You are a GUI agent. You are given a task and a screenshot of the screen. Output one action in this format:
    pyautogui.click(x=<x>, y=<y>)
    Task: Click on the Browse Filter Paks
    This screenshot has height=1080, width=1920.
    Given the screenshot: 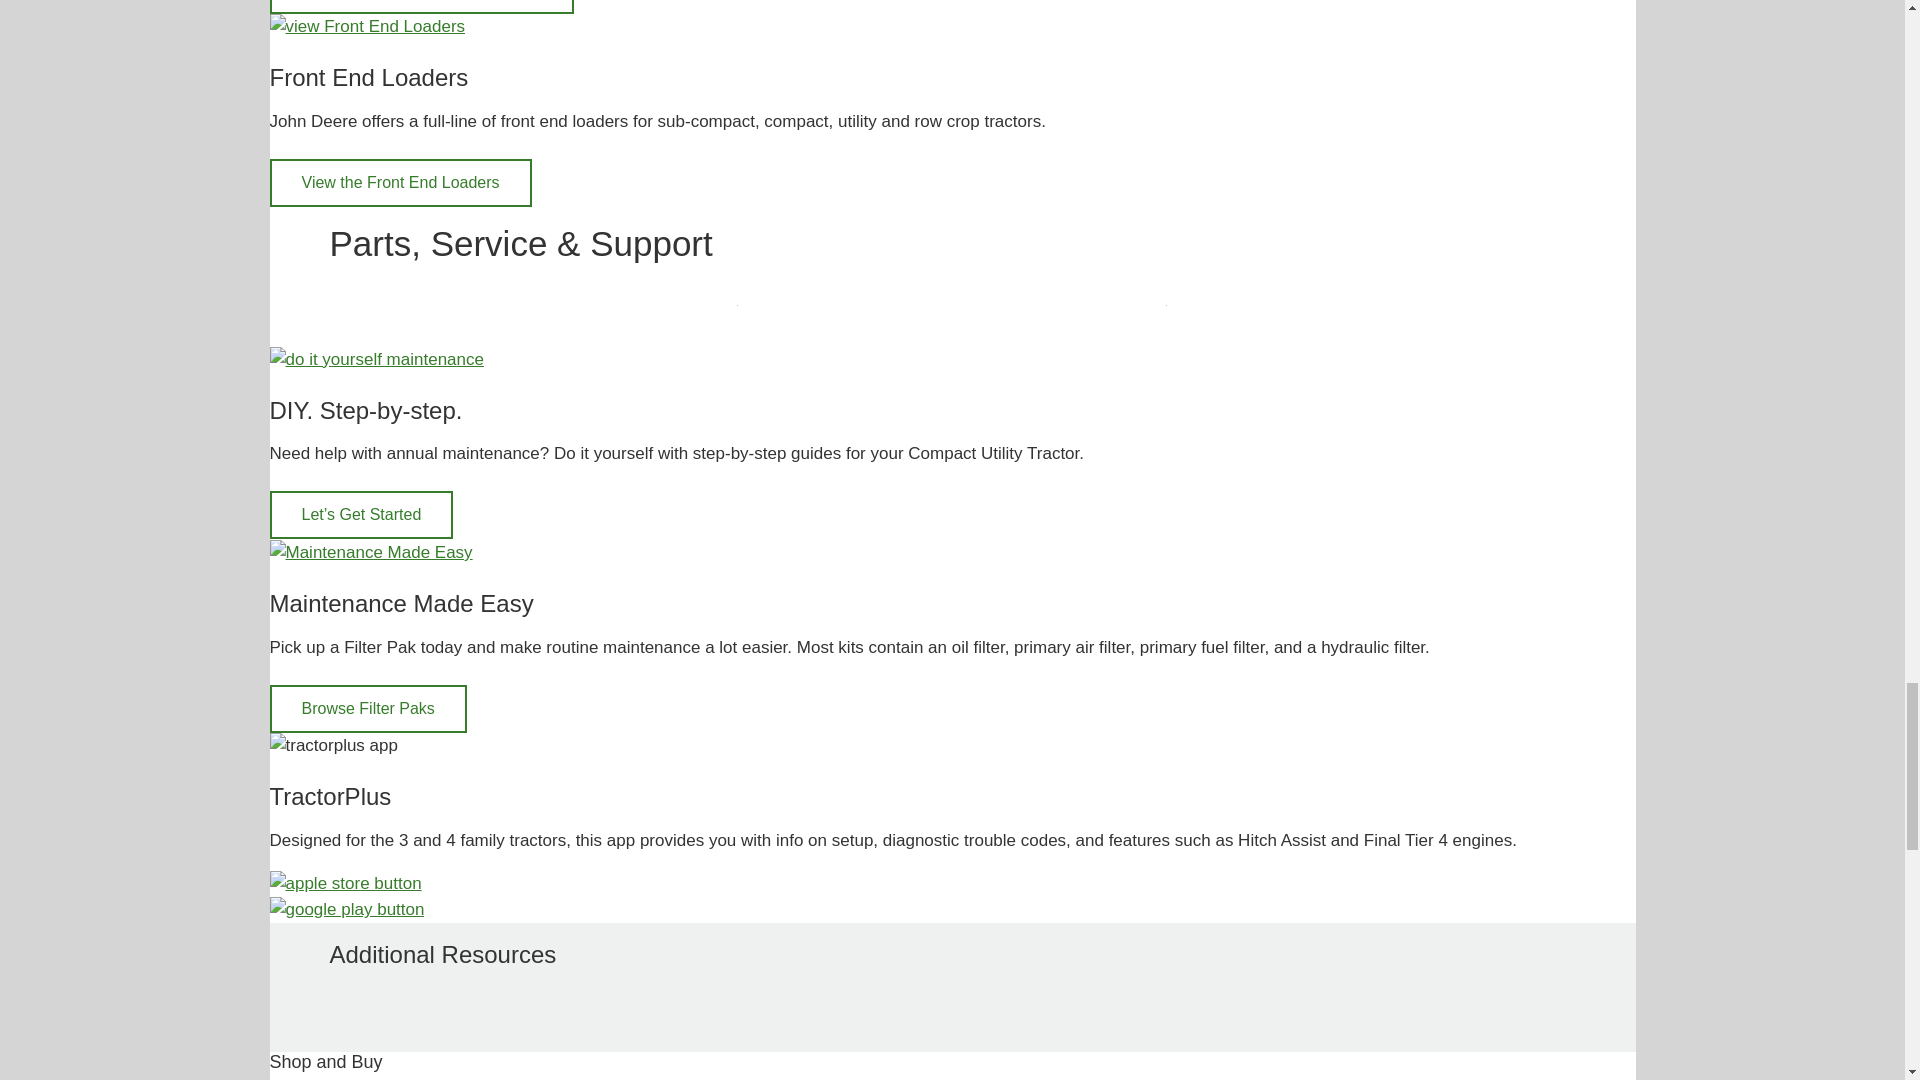 What is the action you would take?
    pyautogui.click(x=371, y=552)
    